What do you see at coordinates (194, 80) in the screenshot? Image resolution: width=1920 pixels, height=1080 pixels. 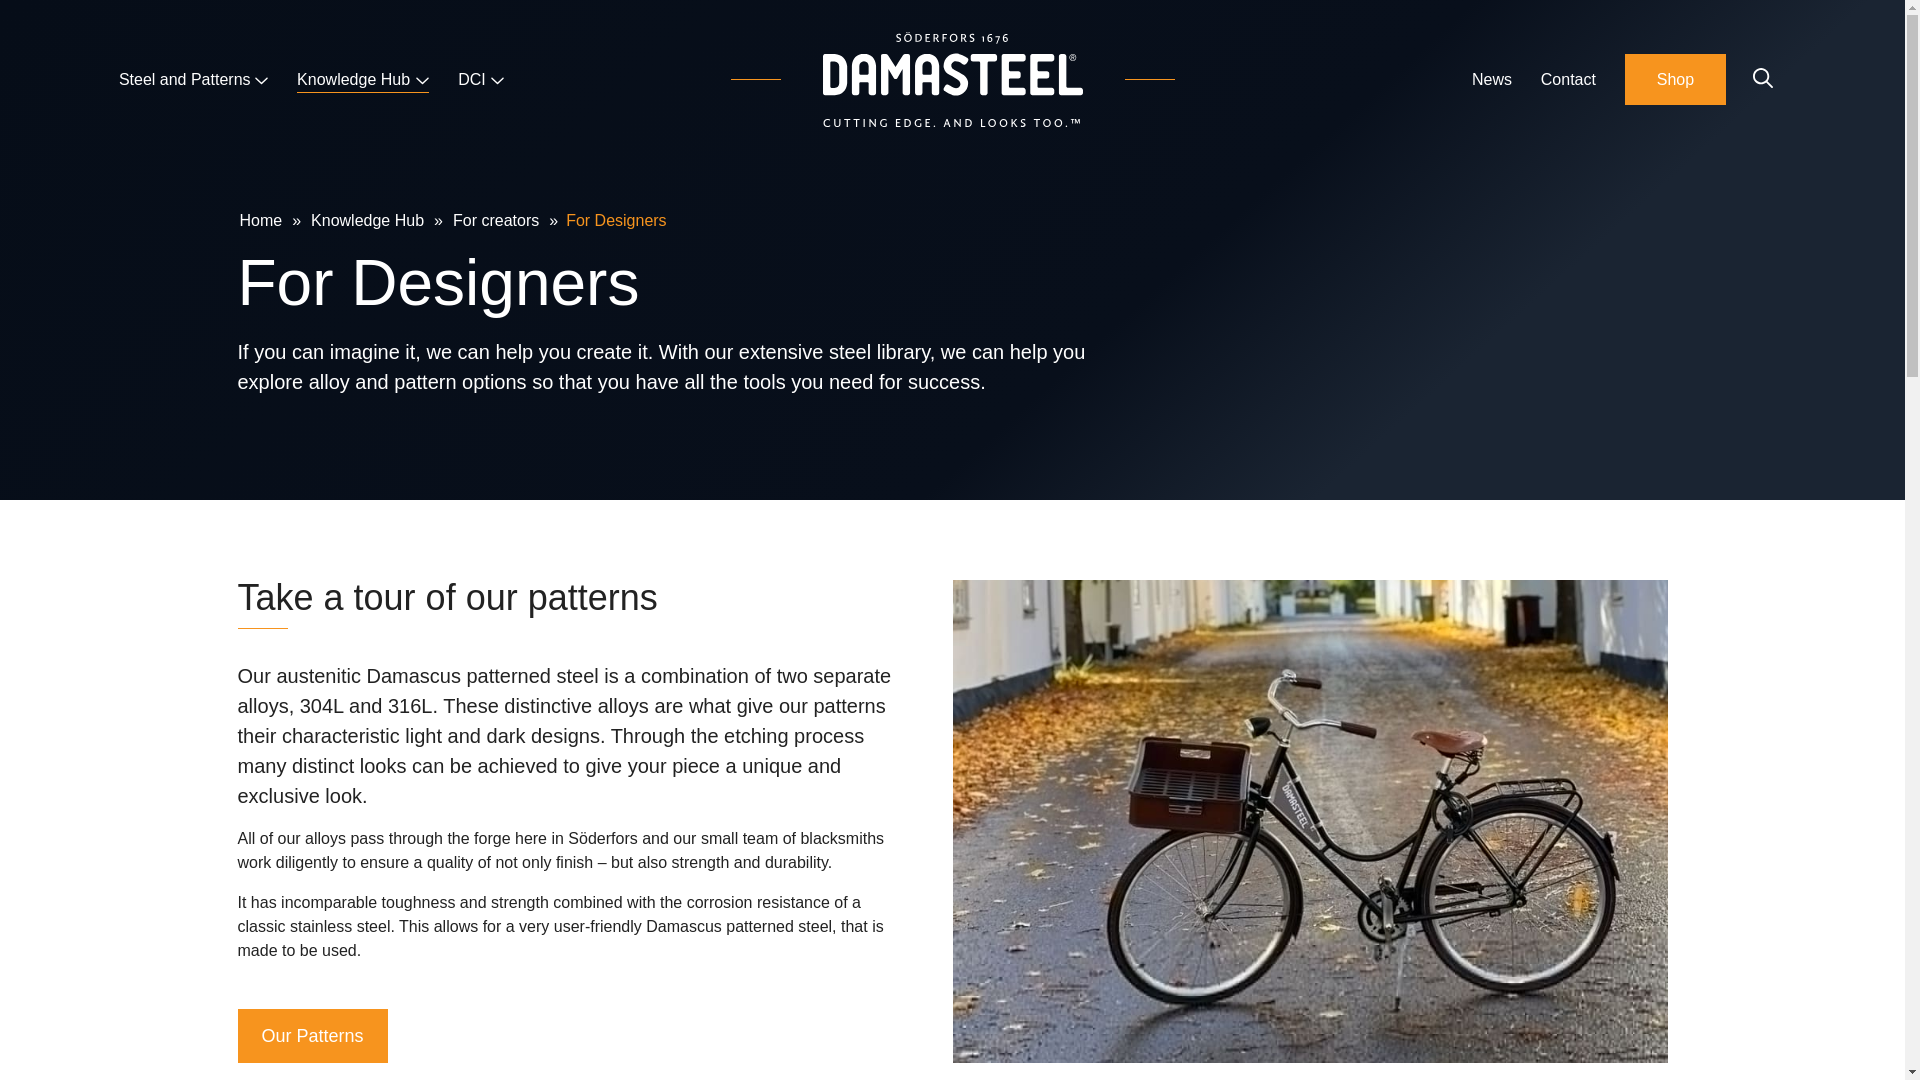 I see `Steel and Patterns` at bounding box center [194, 80].